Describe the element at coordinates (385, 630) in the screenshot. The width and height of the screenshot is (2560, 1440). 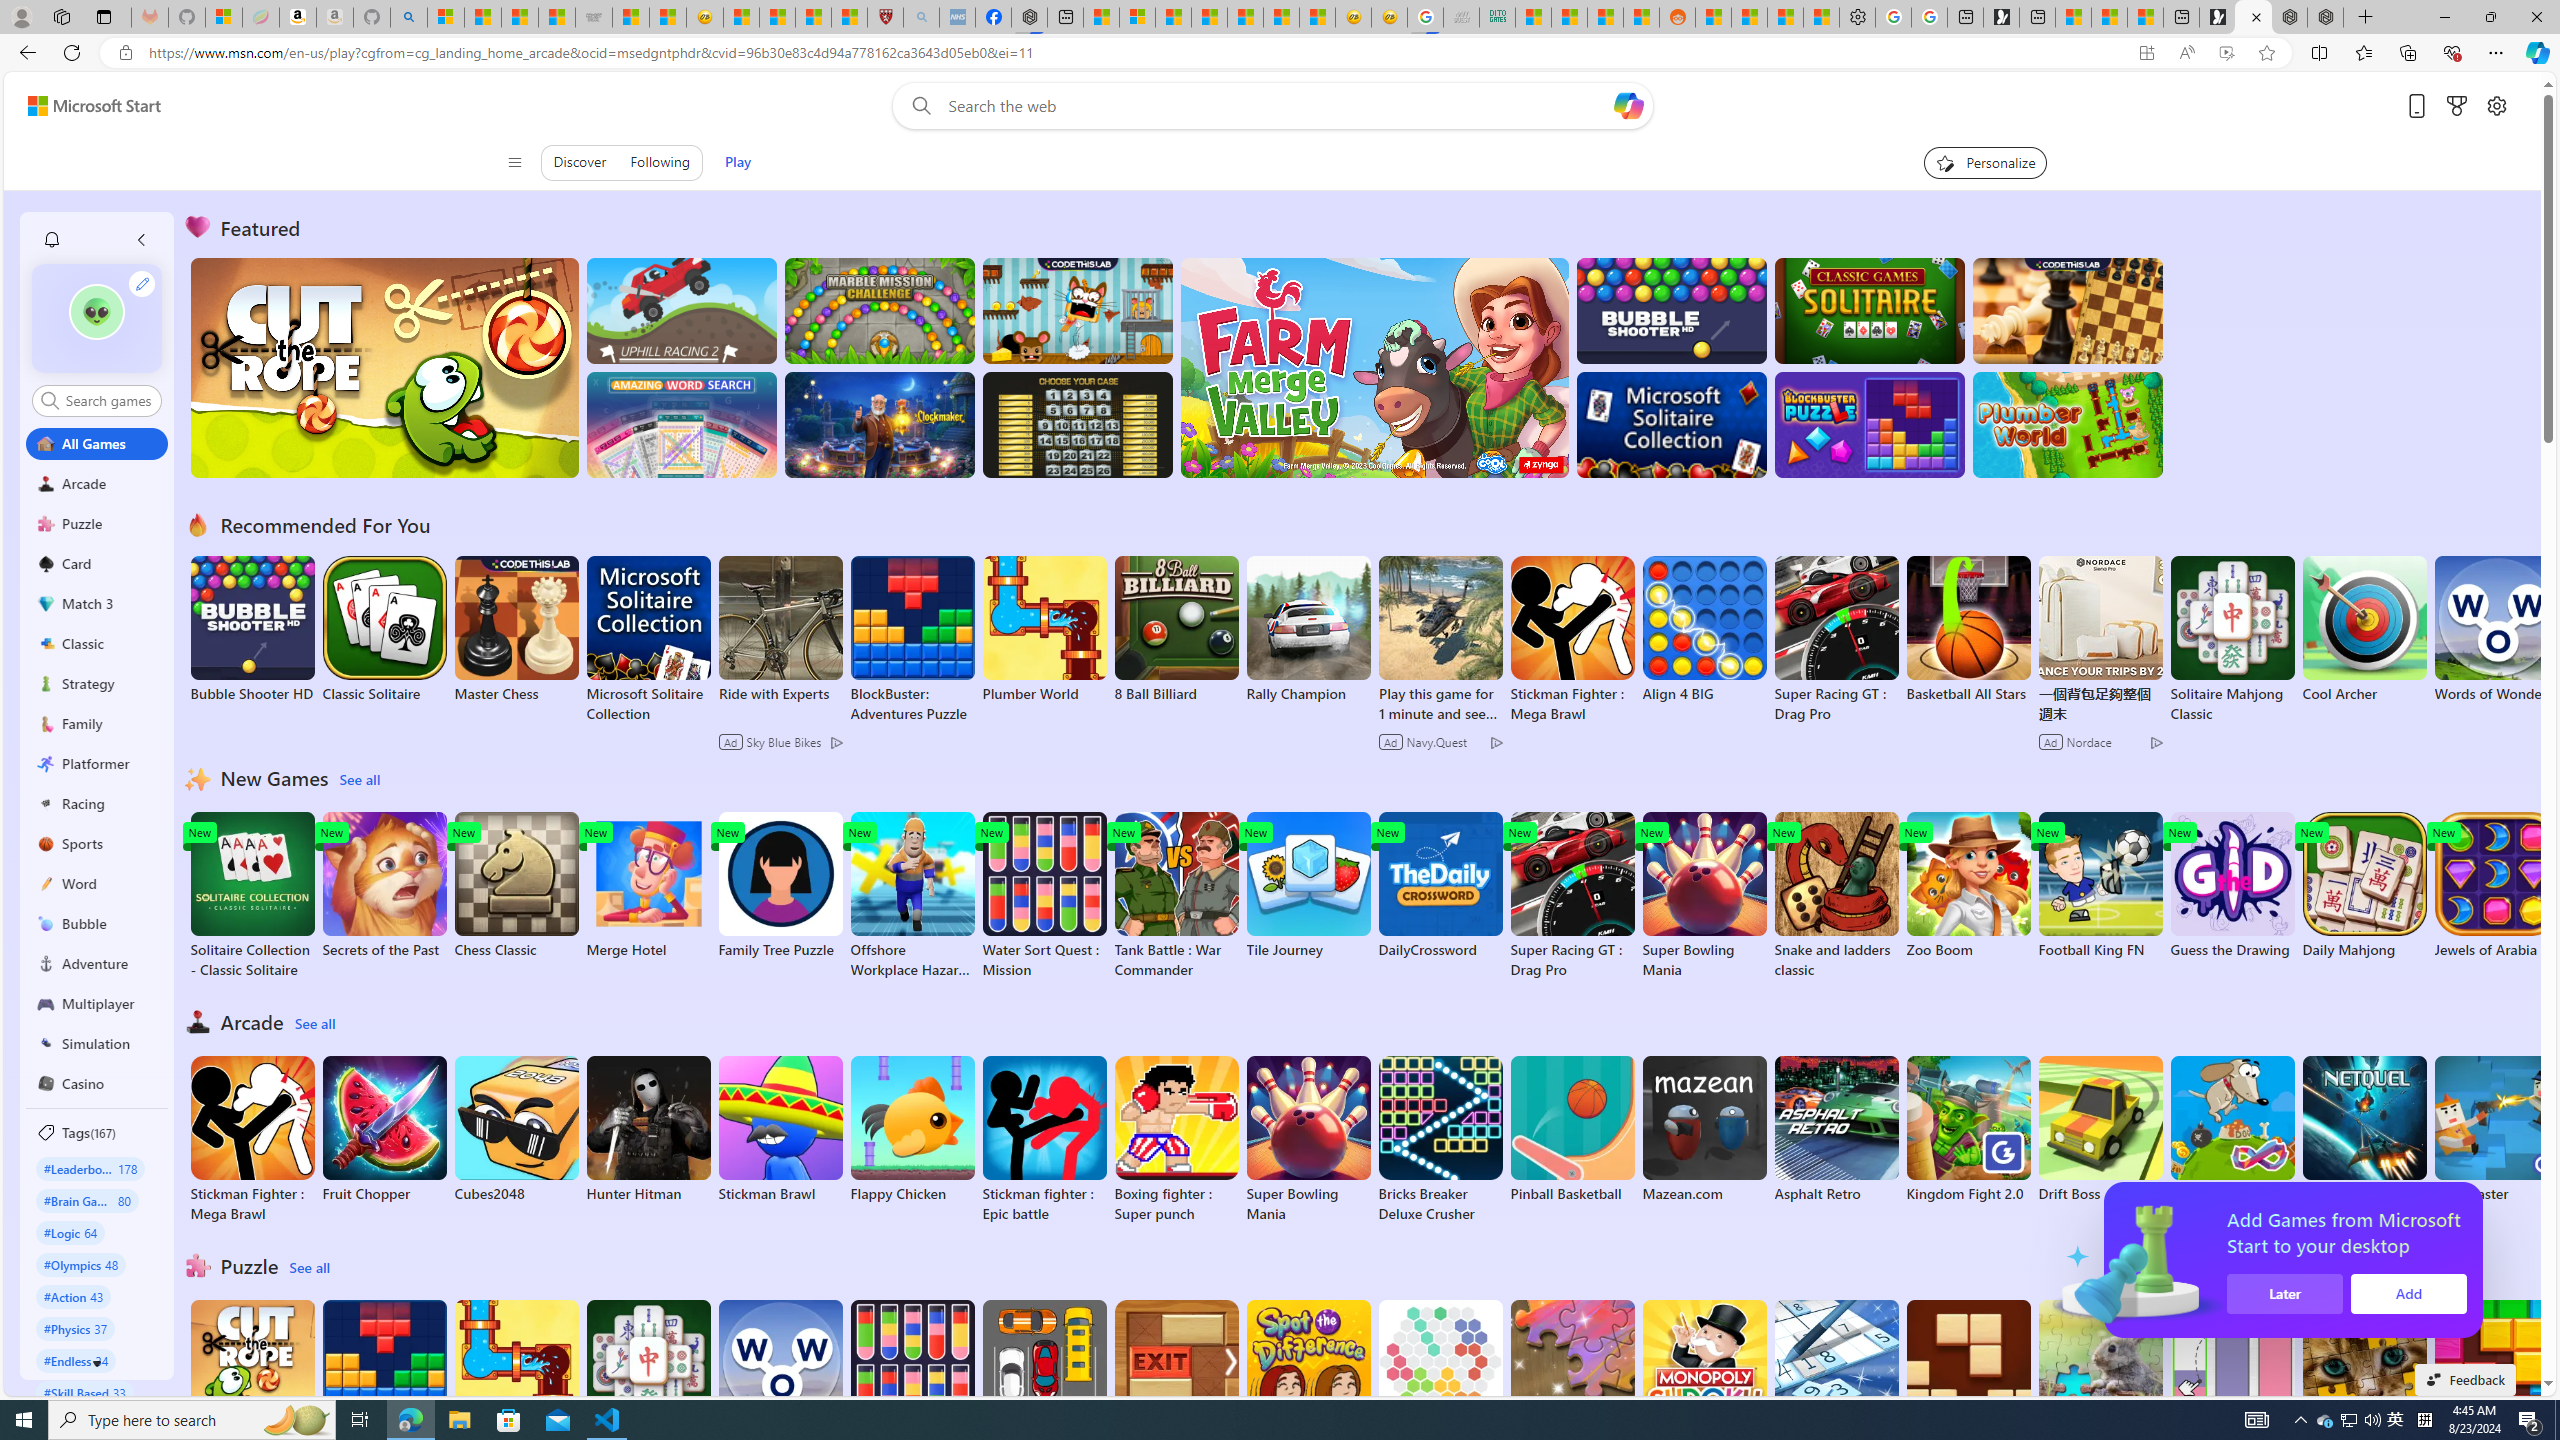
I see `Classic Solitaire` at that location.